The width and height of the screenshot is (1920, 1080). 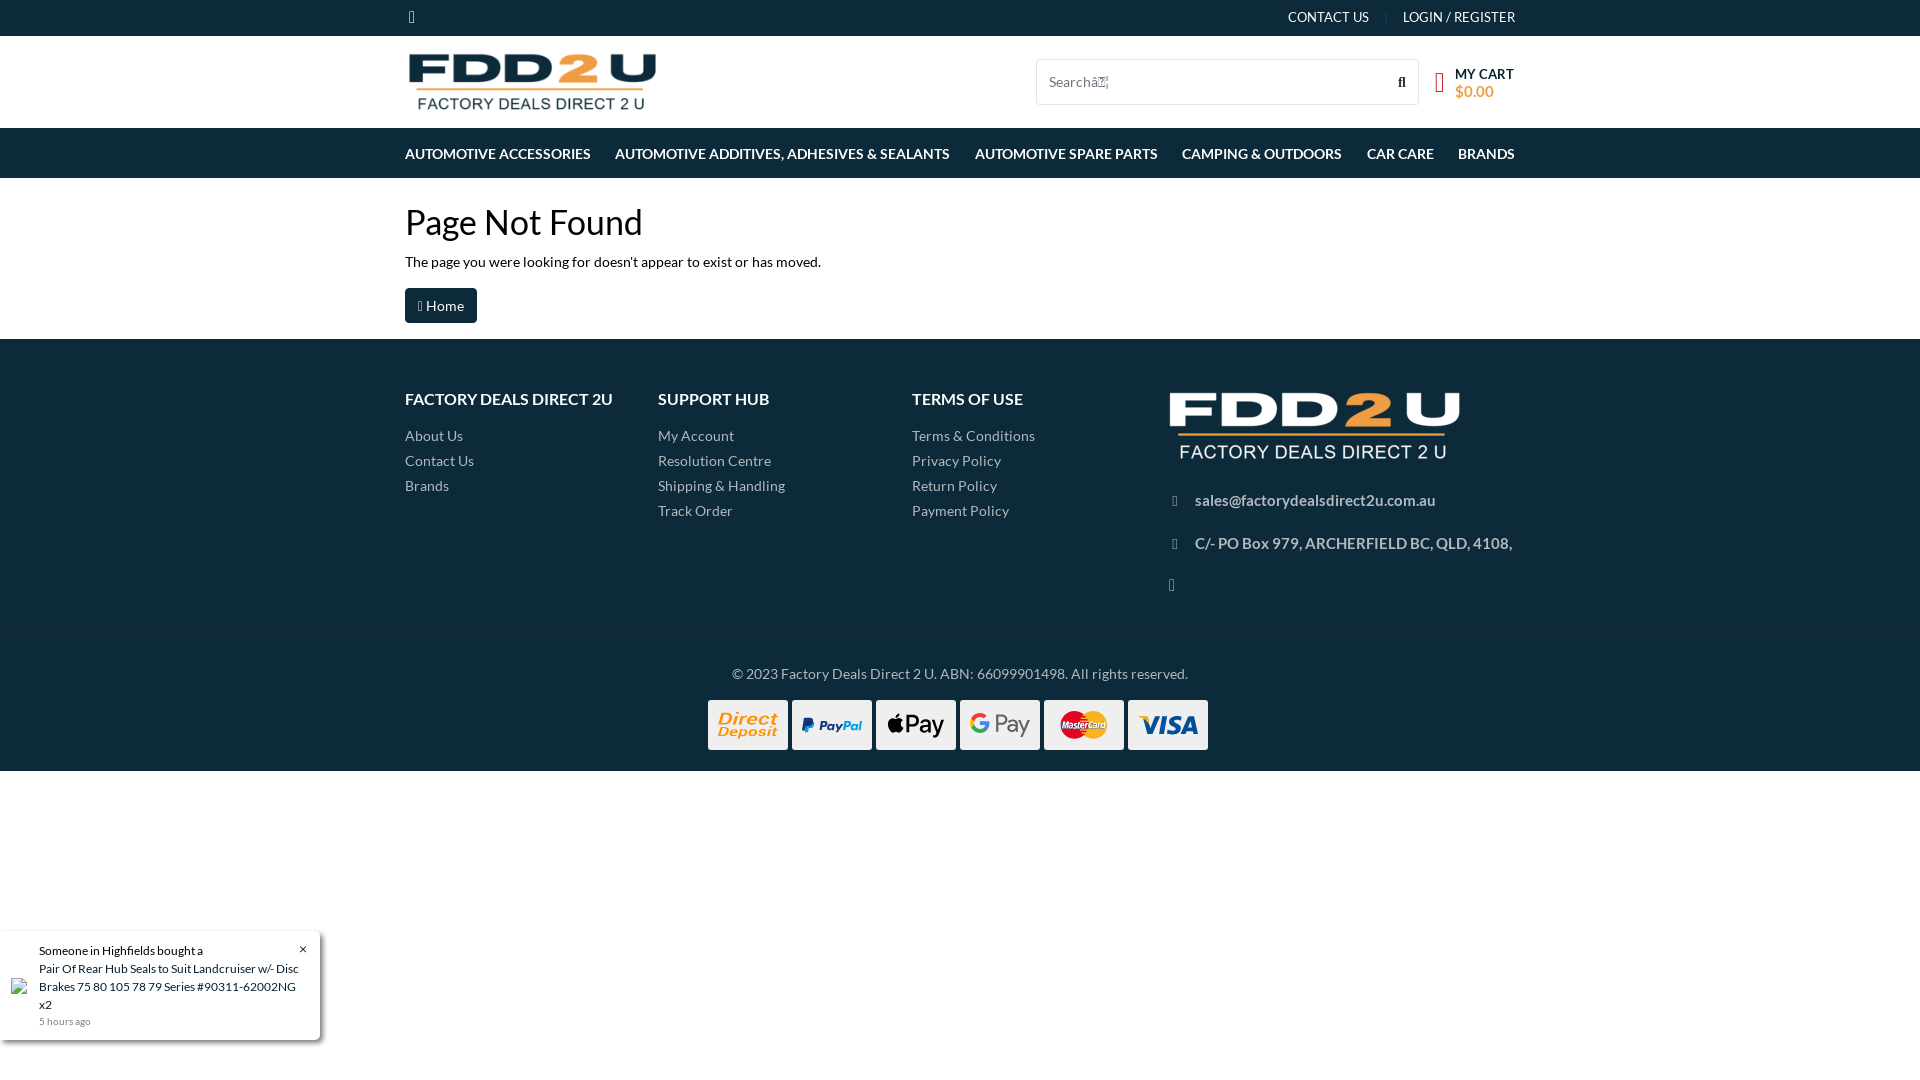 I want to click on Factory Deals Direct 2 U, so click(x=532, y=80).